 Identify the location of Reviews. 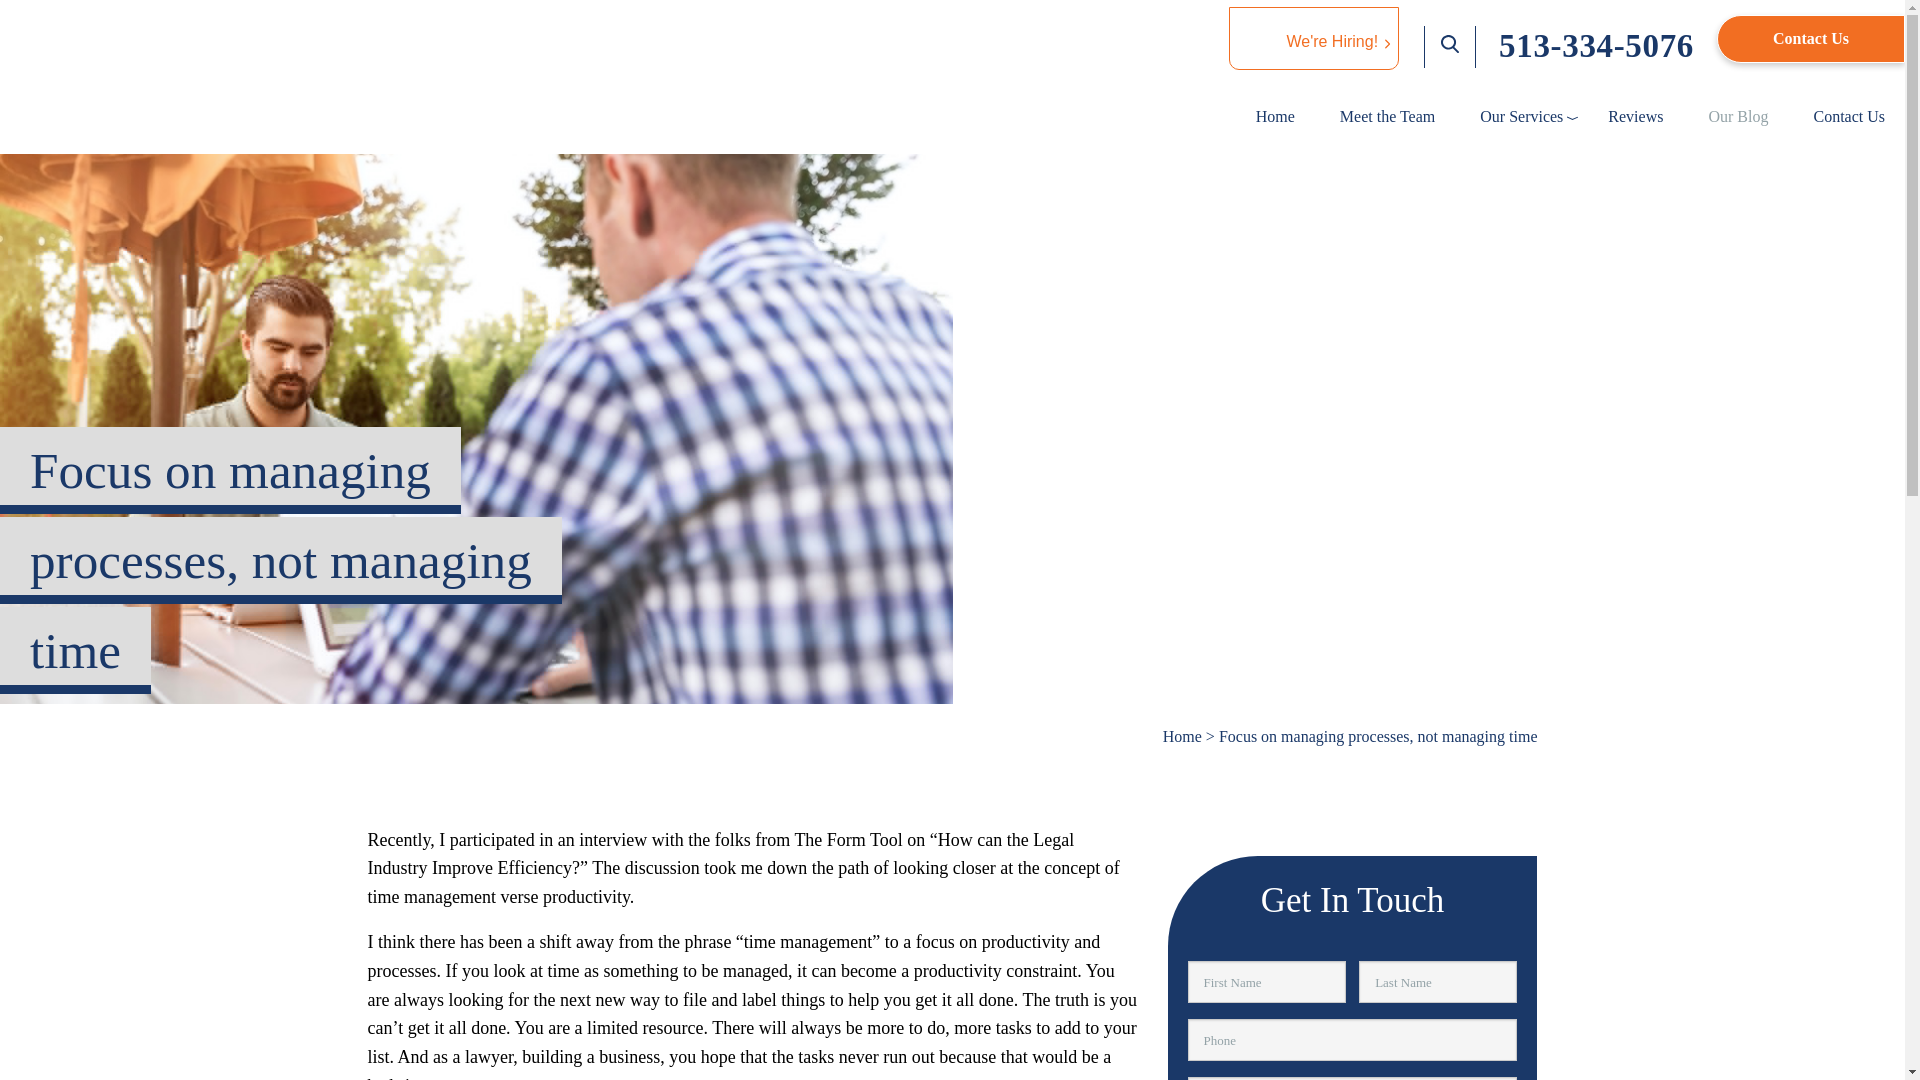
(1632, 116).